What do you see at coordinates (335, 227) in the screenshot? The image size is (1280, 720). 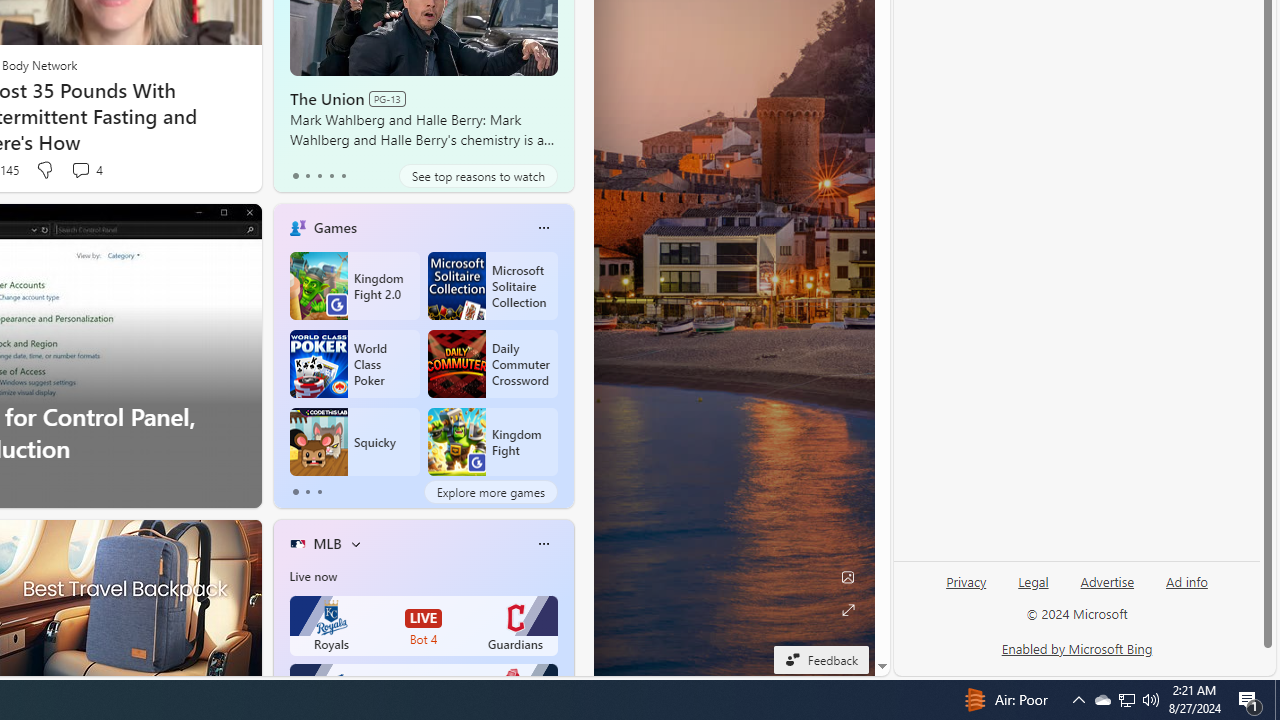 I see `Games` at bounding box center [335, 227].